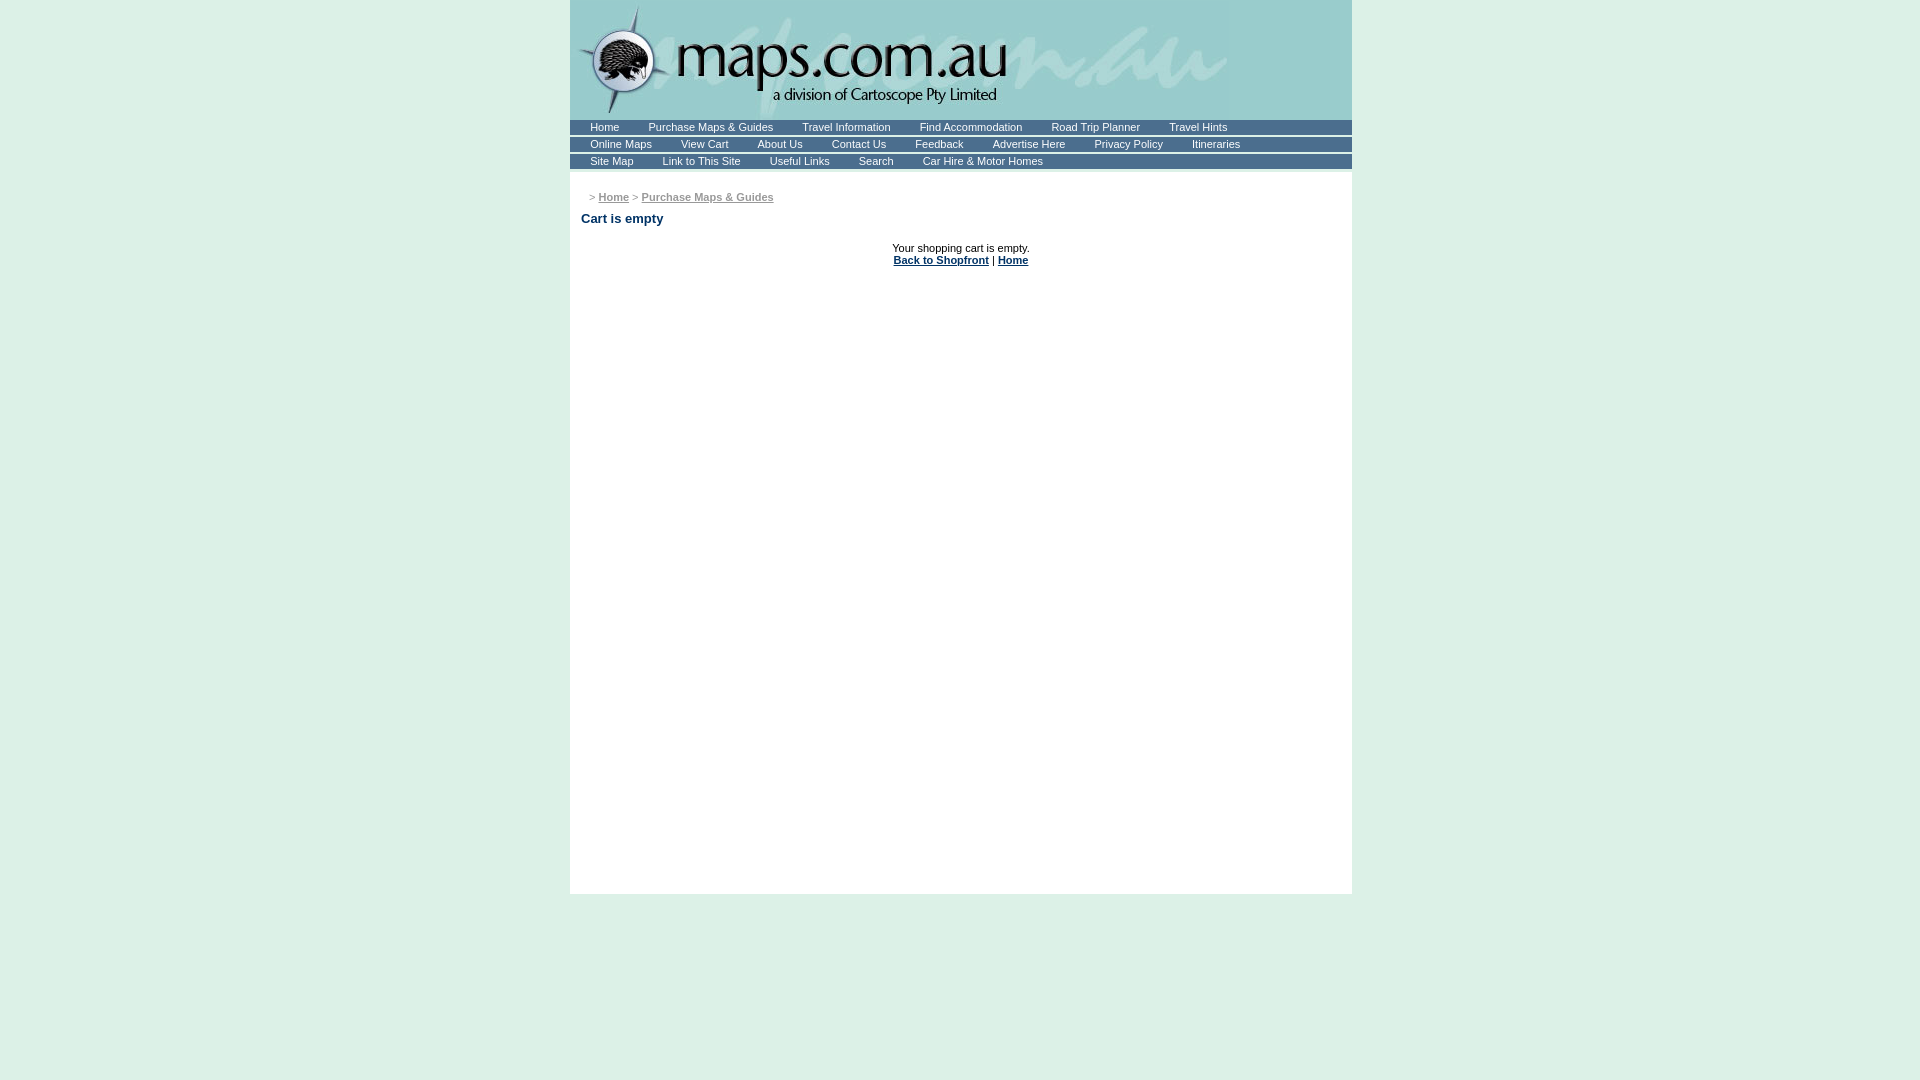  What do you see at coordinates (1096, 127) in the screenshot?
I see `Road Trip Planner` at bounding box center [1096, 127].